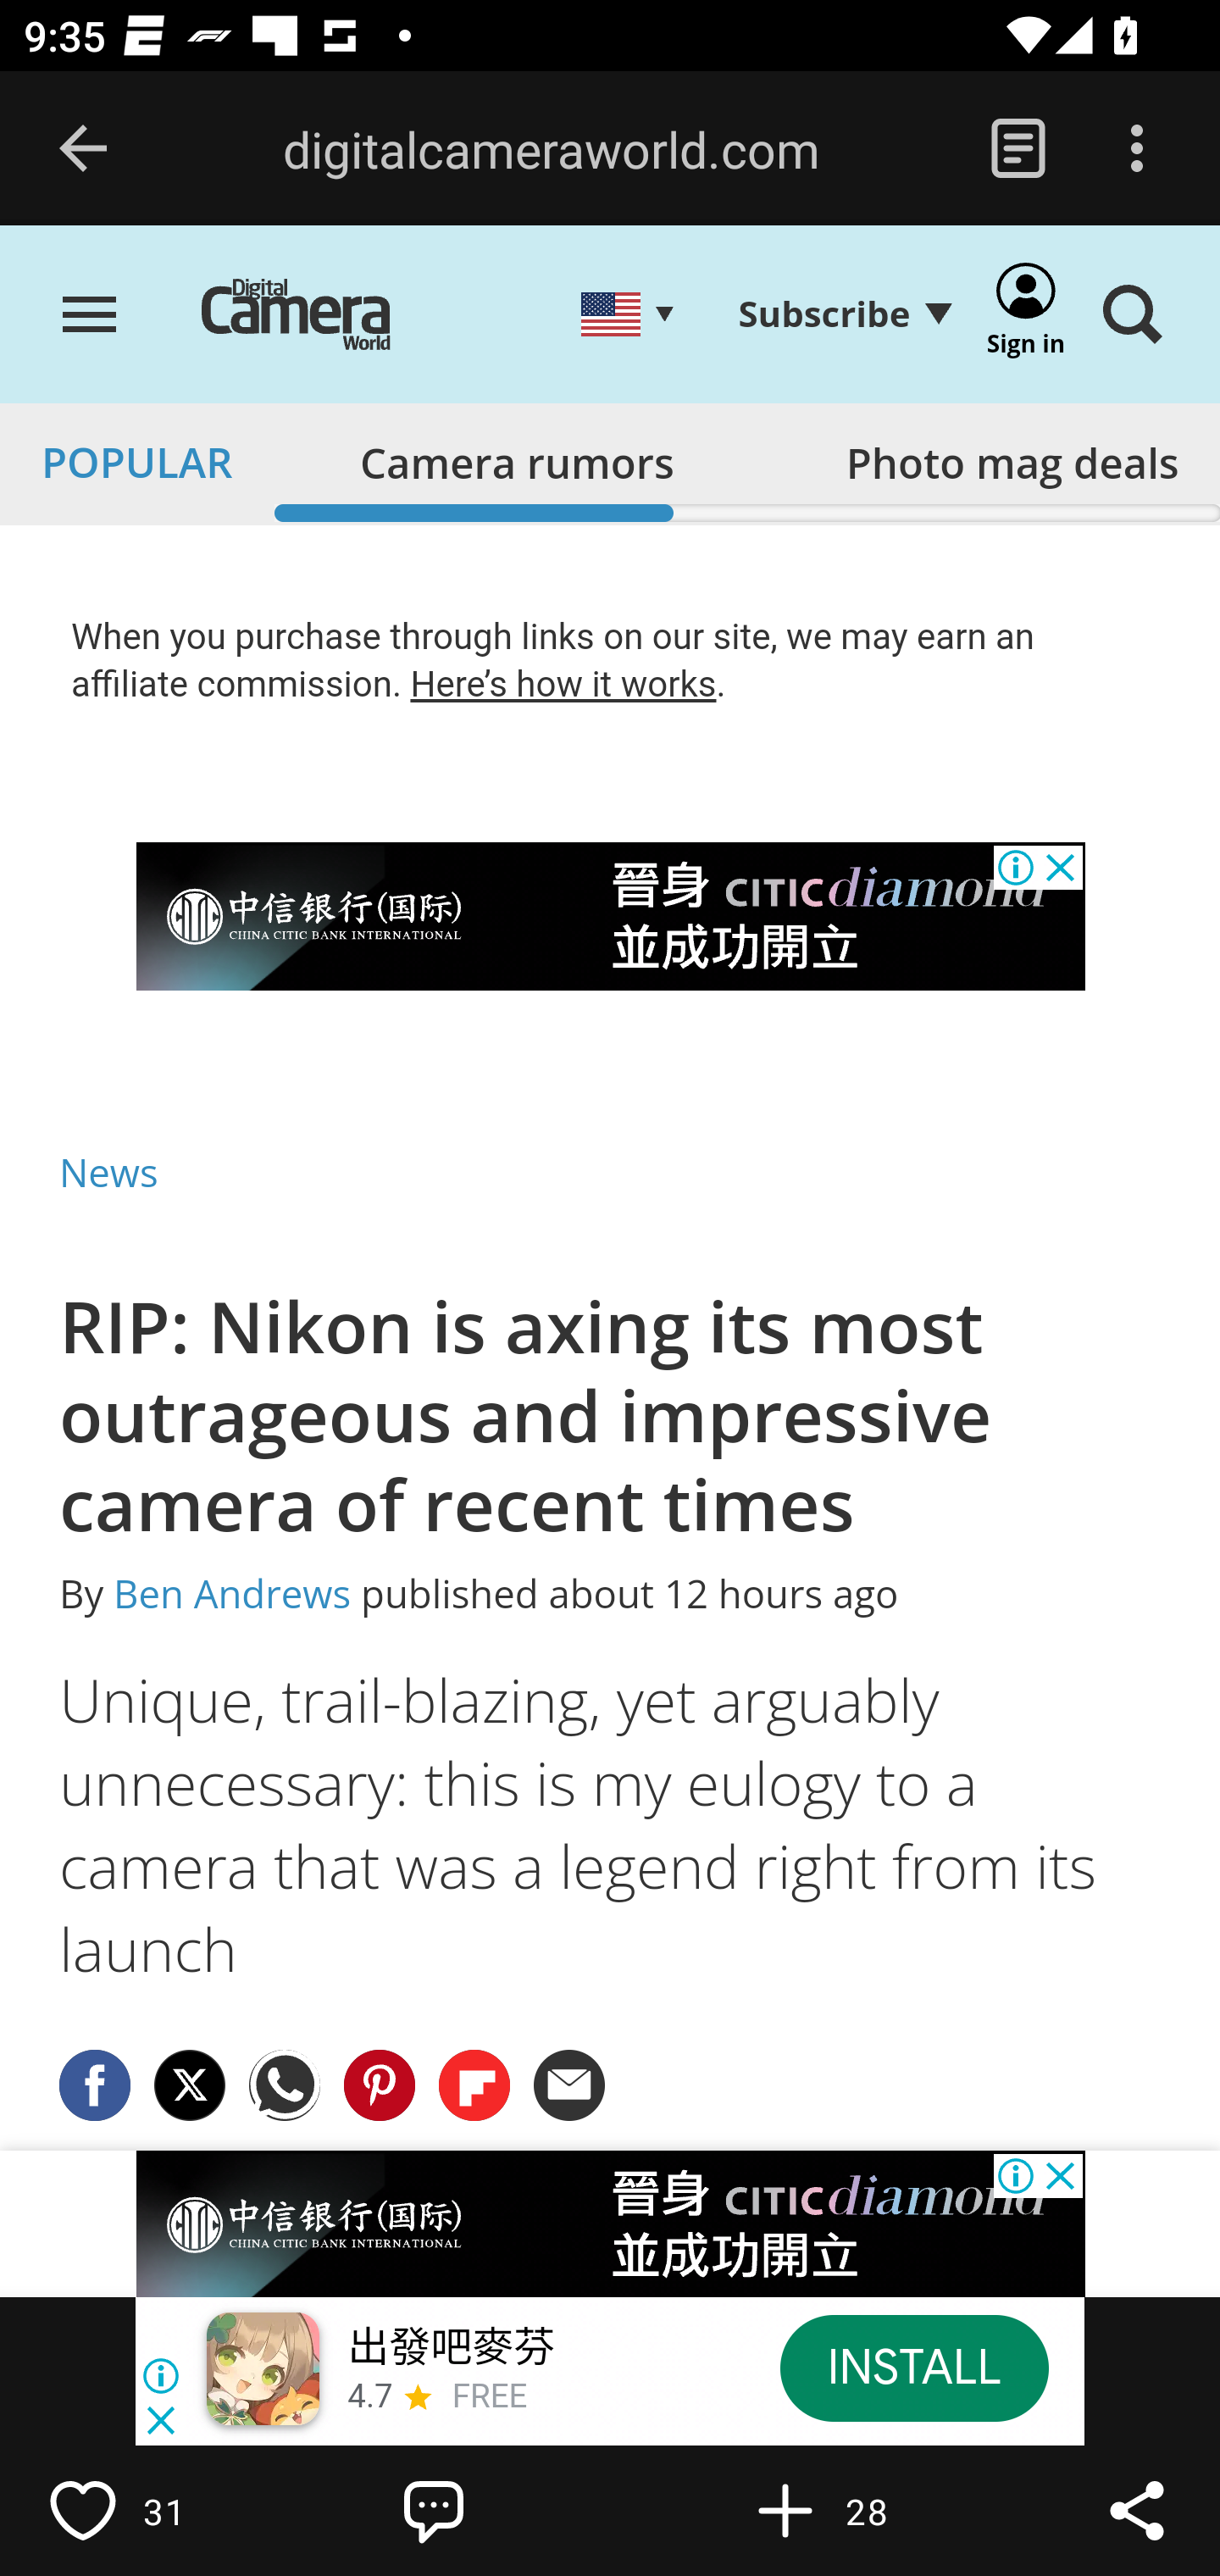  I want to click on Photo mag deals, so click(1012, 456).